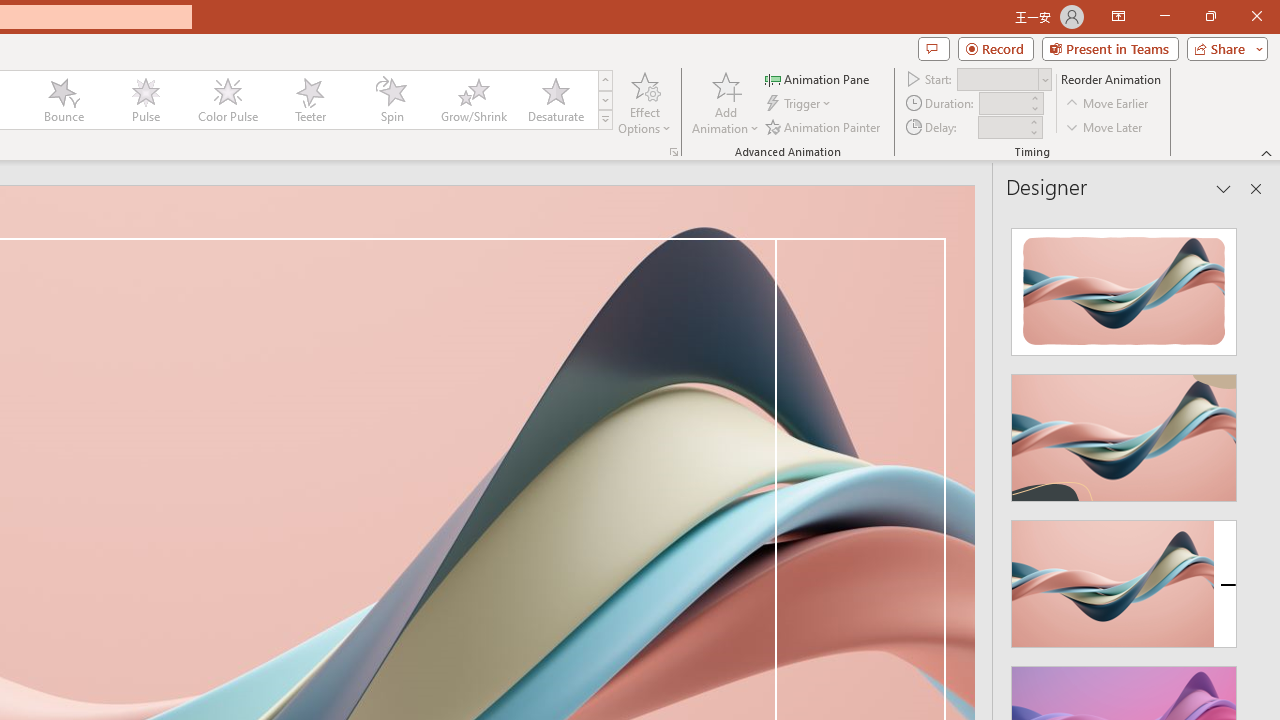 This screenshot has width=1280, height=720. Describe the element at coordinates (644, 102) in the screenshot. I see `Effect Options` at that location.